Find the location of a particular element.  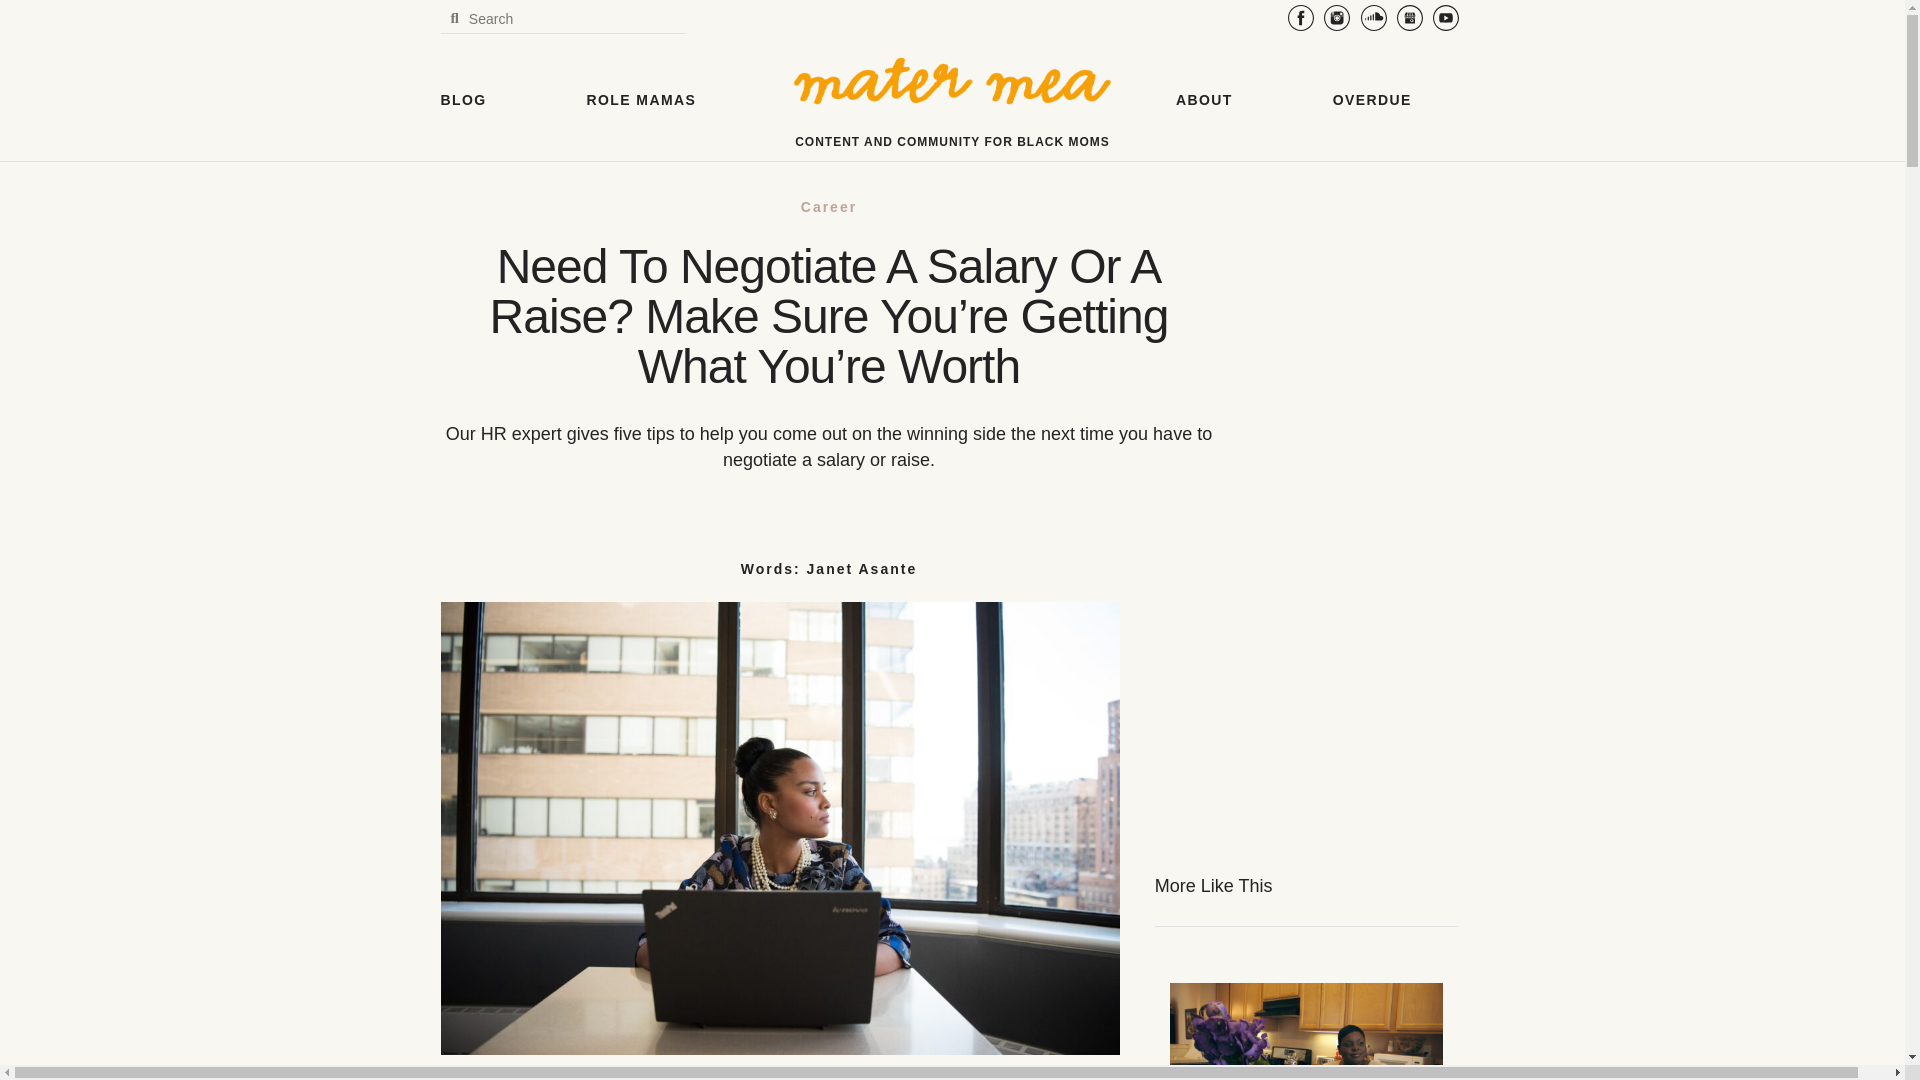

Words: Janet Asante is located at coordinates (829, 568).